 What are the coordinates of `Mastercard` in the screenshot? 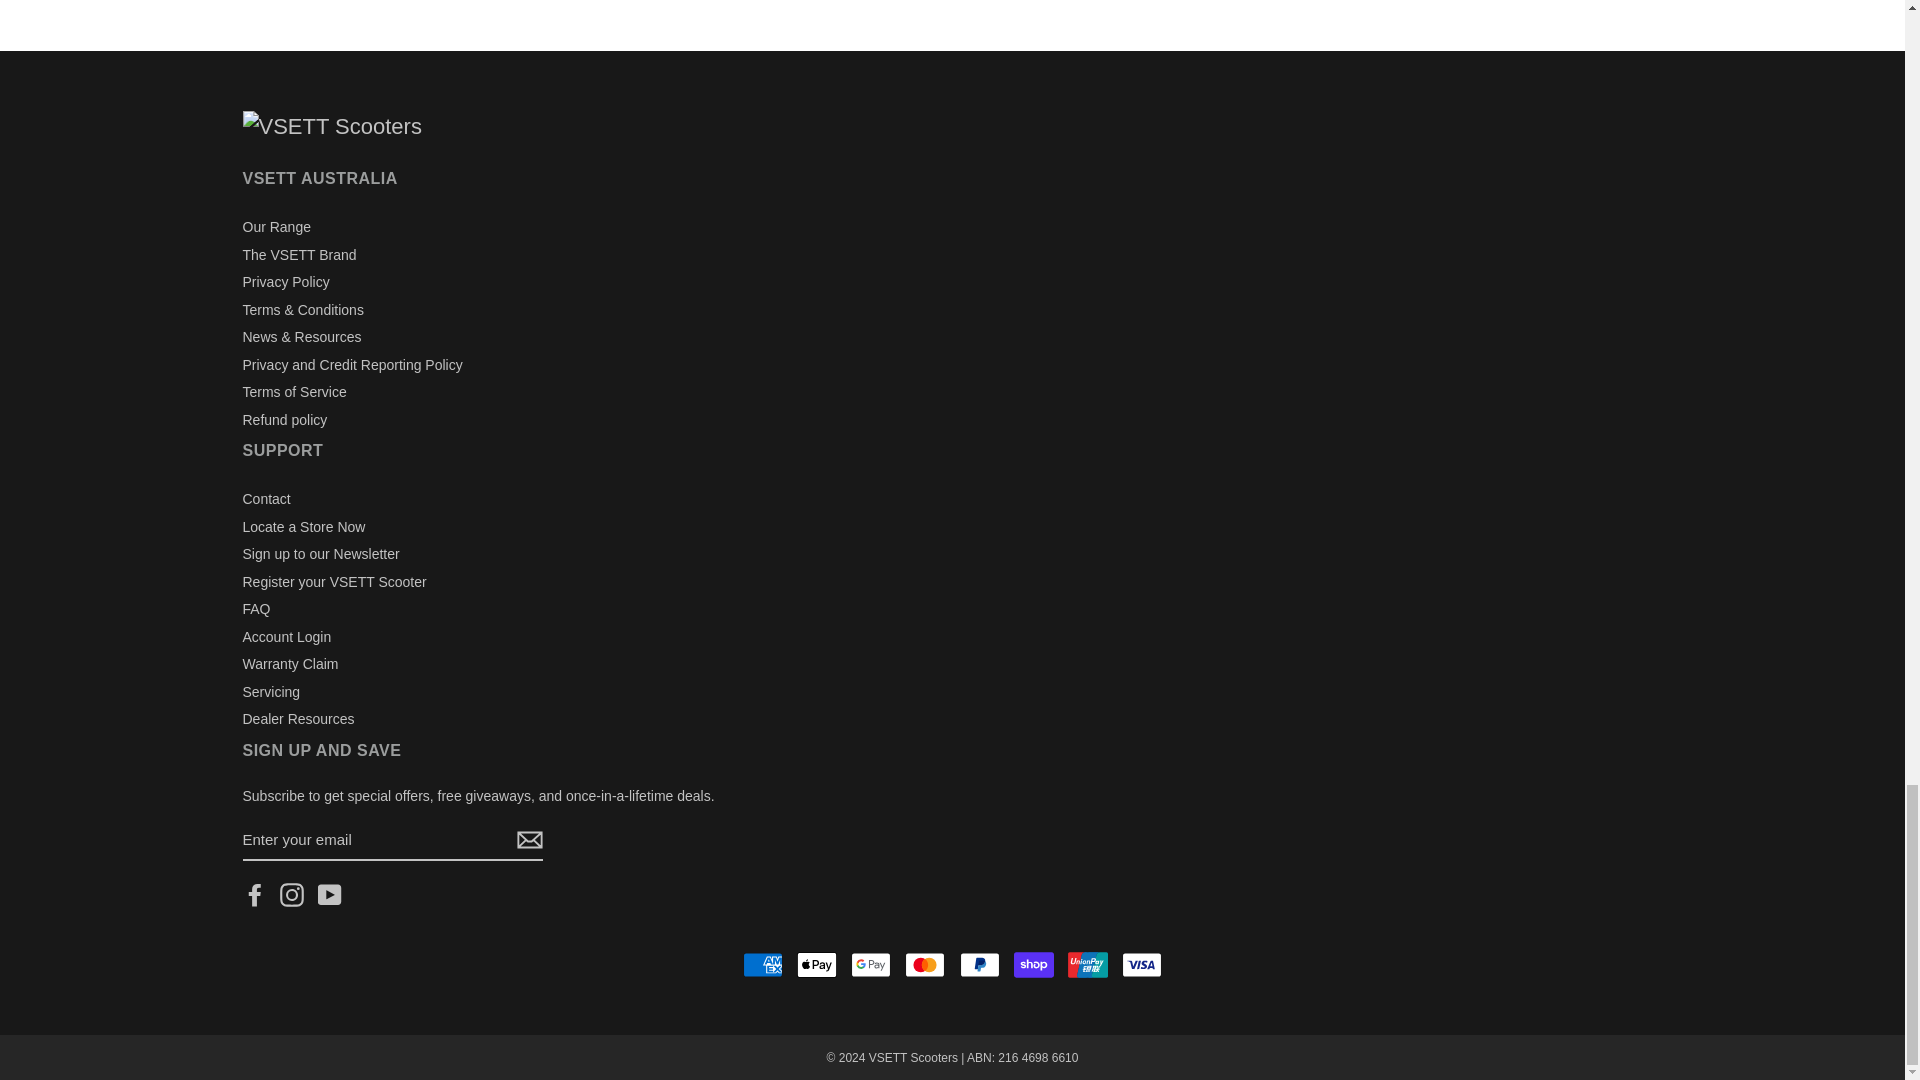 It's located at (924, 964).